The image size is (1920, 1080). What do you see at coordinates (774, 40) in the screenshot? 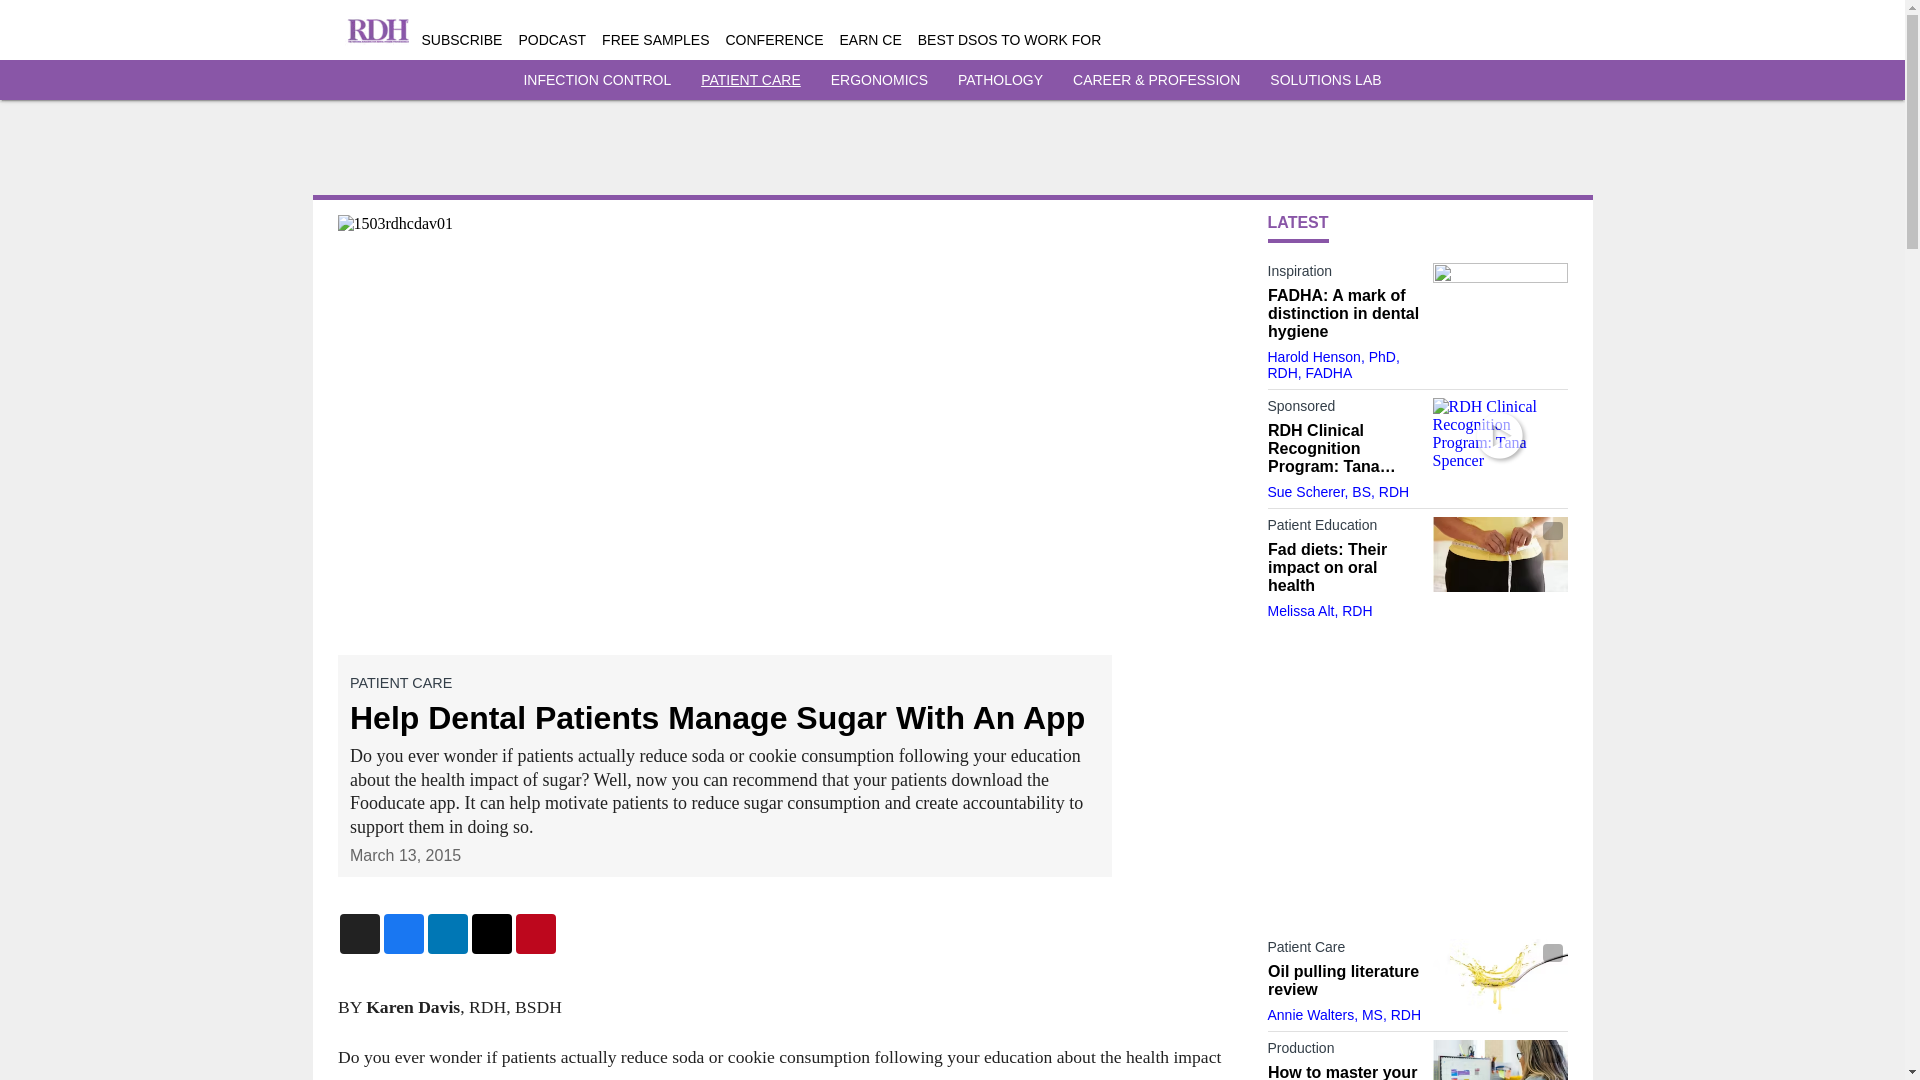
I see `CONFERENCE` at bounding box center [774, 40].